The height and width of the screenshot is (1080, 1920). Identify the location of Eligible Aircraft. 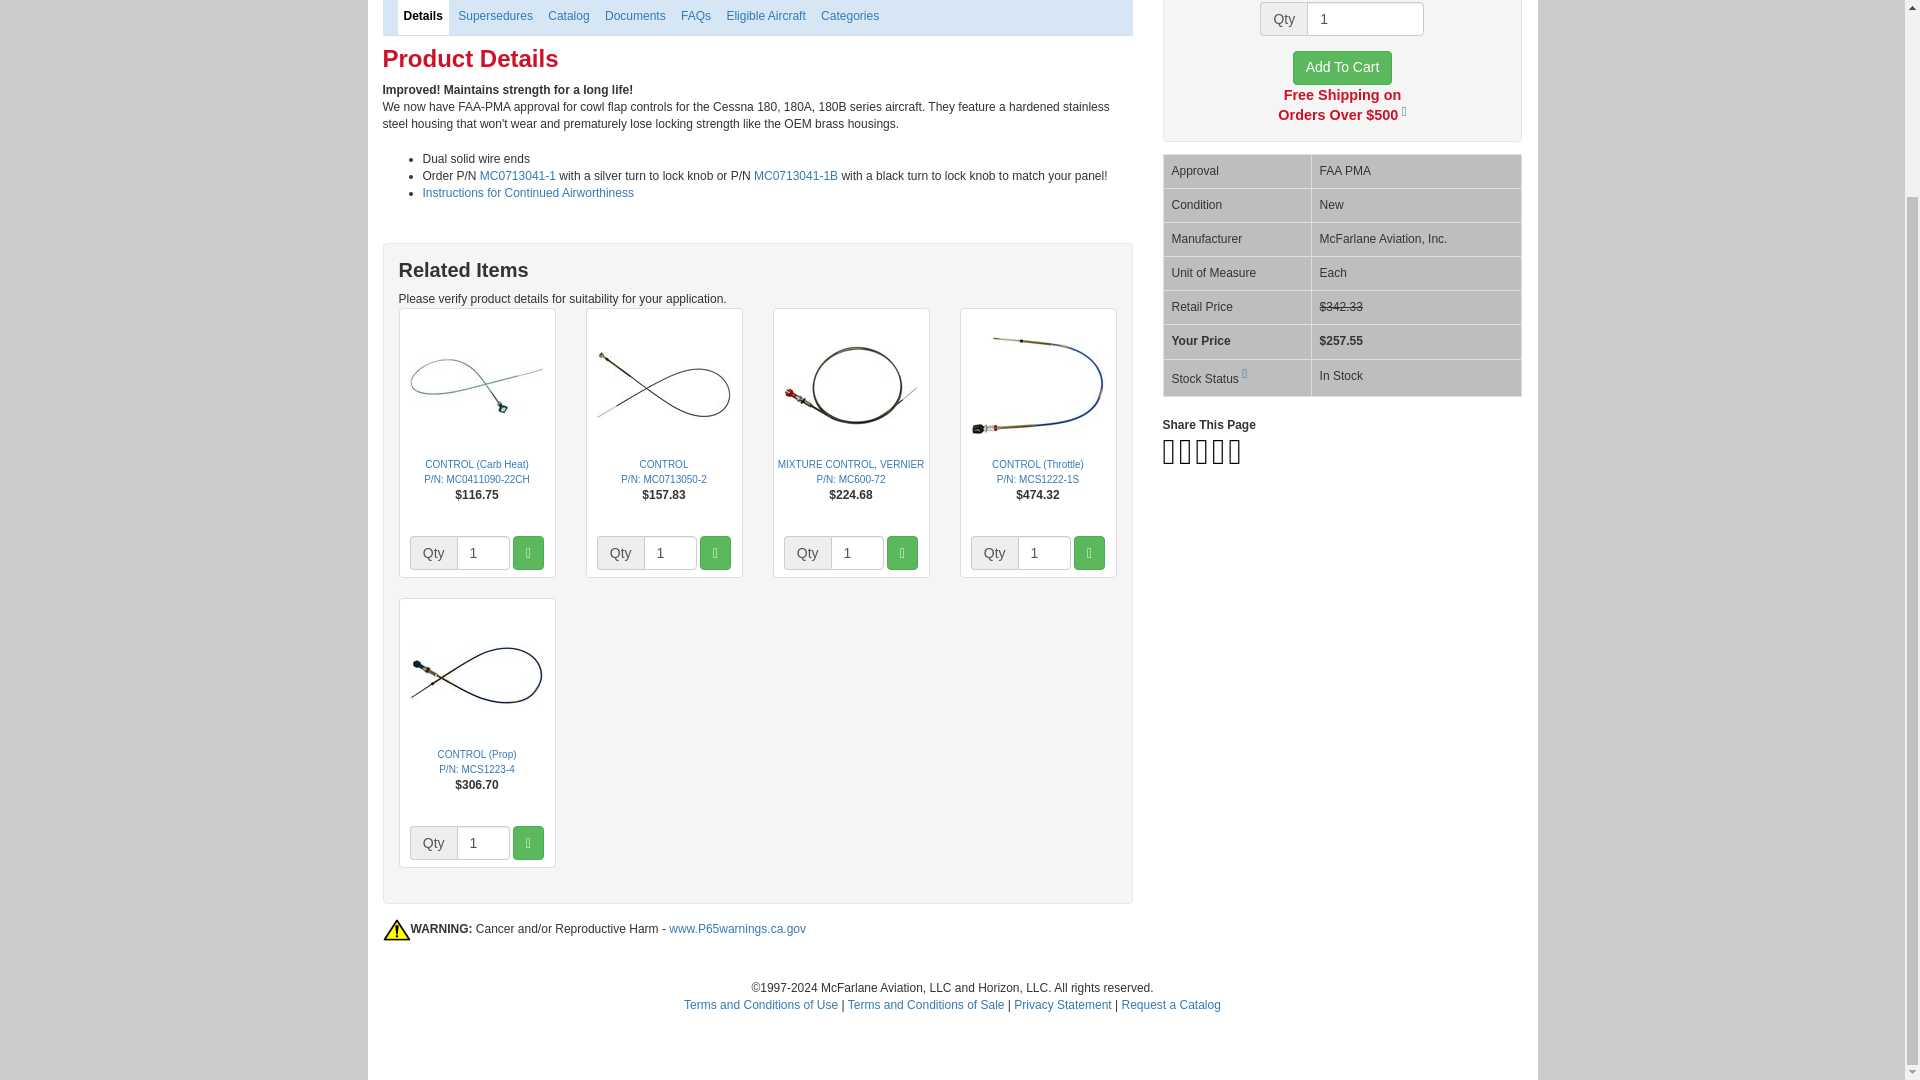
(765, 17).